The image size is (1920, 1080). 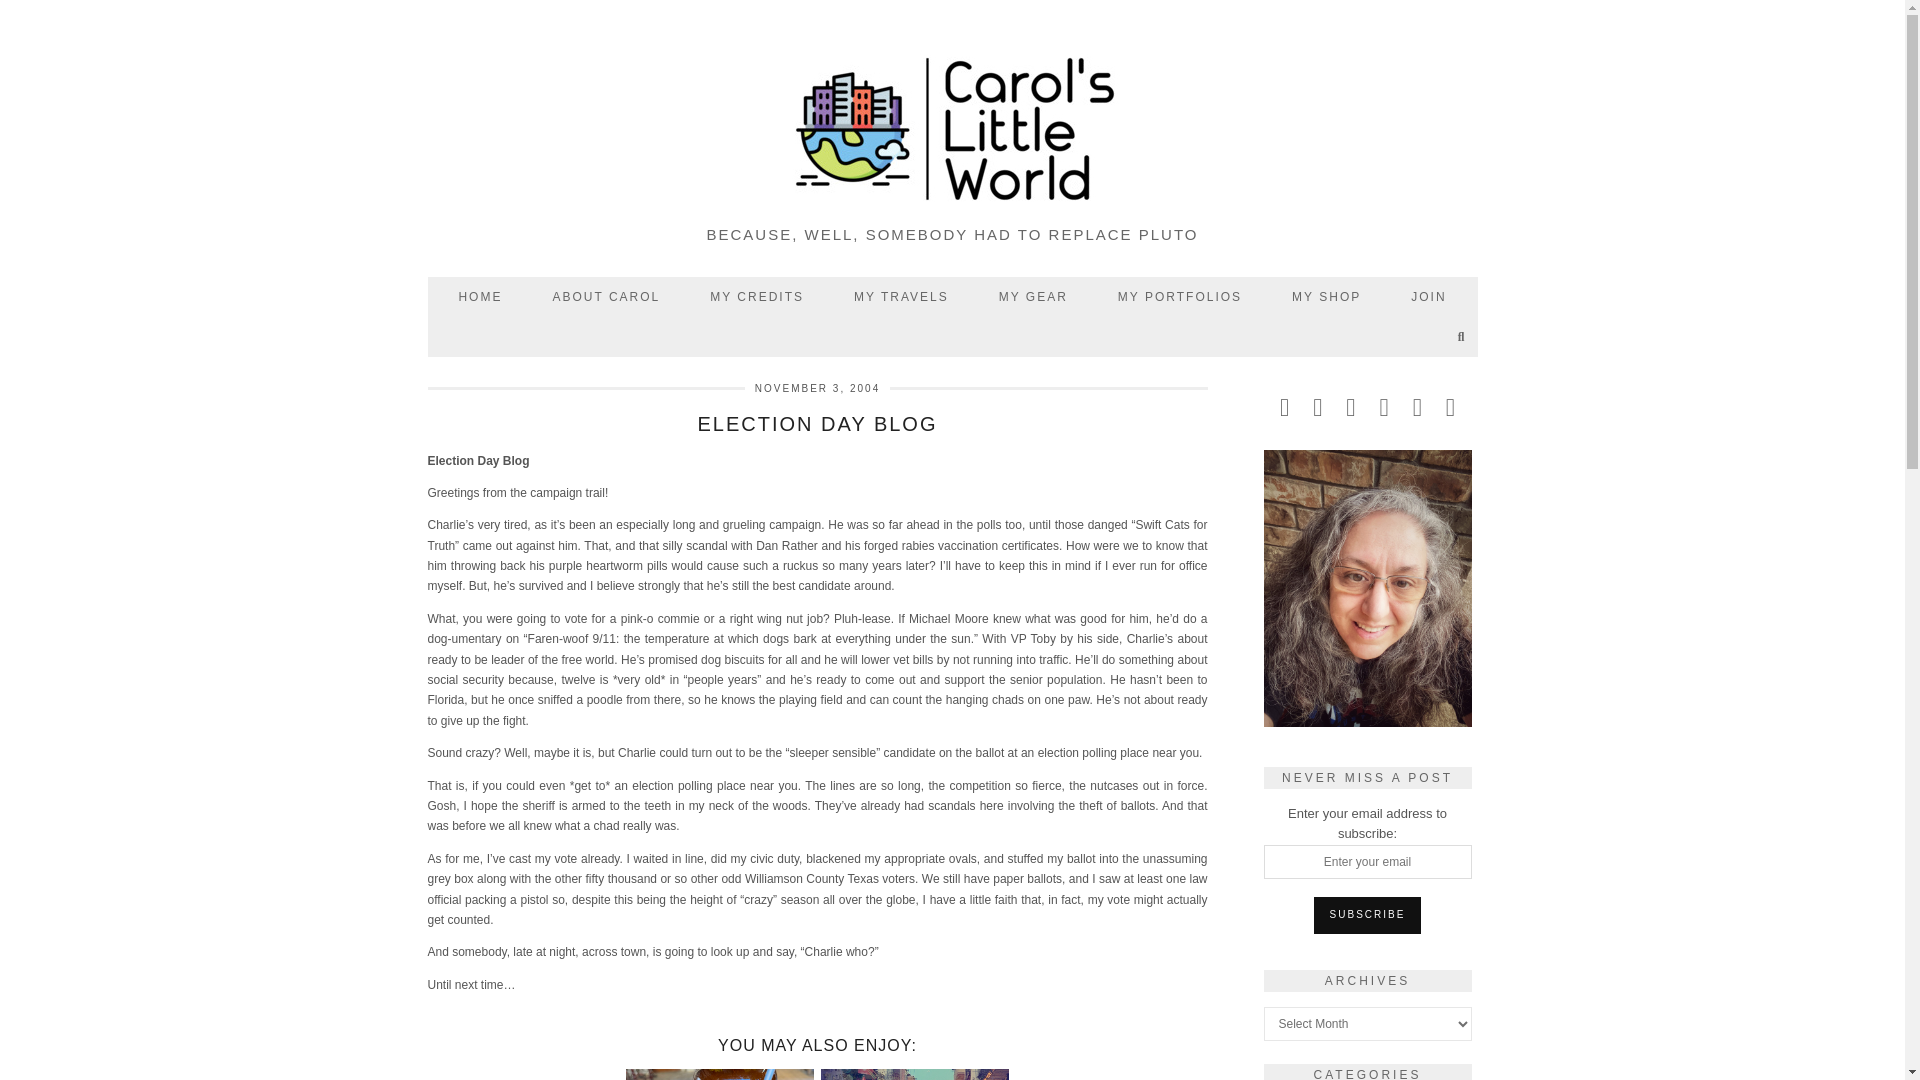 I want to click on Carol's Little World, so click(x=953, y=131).